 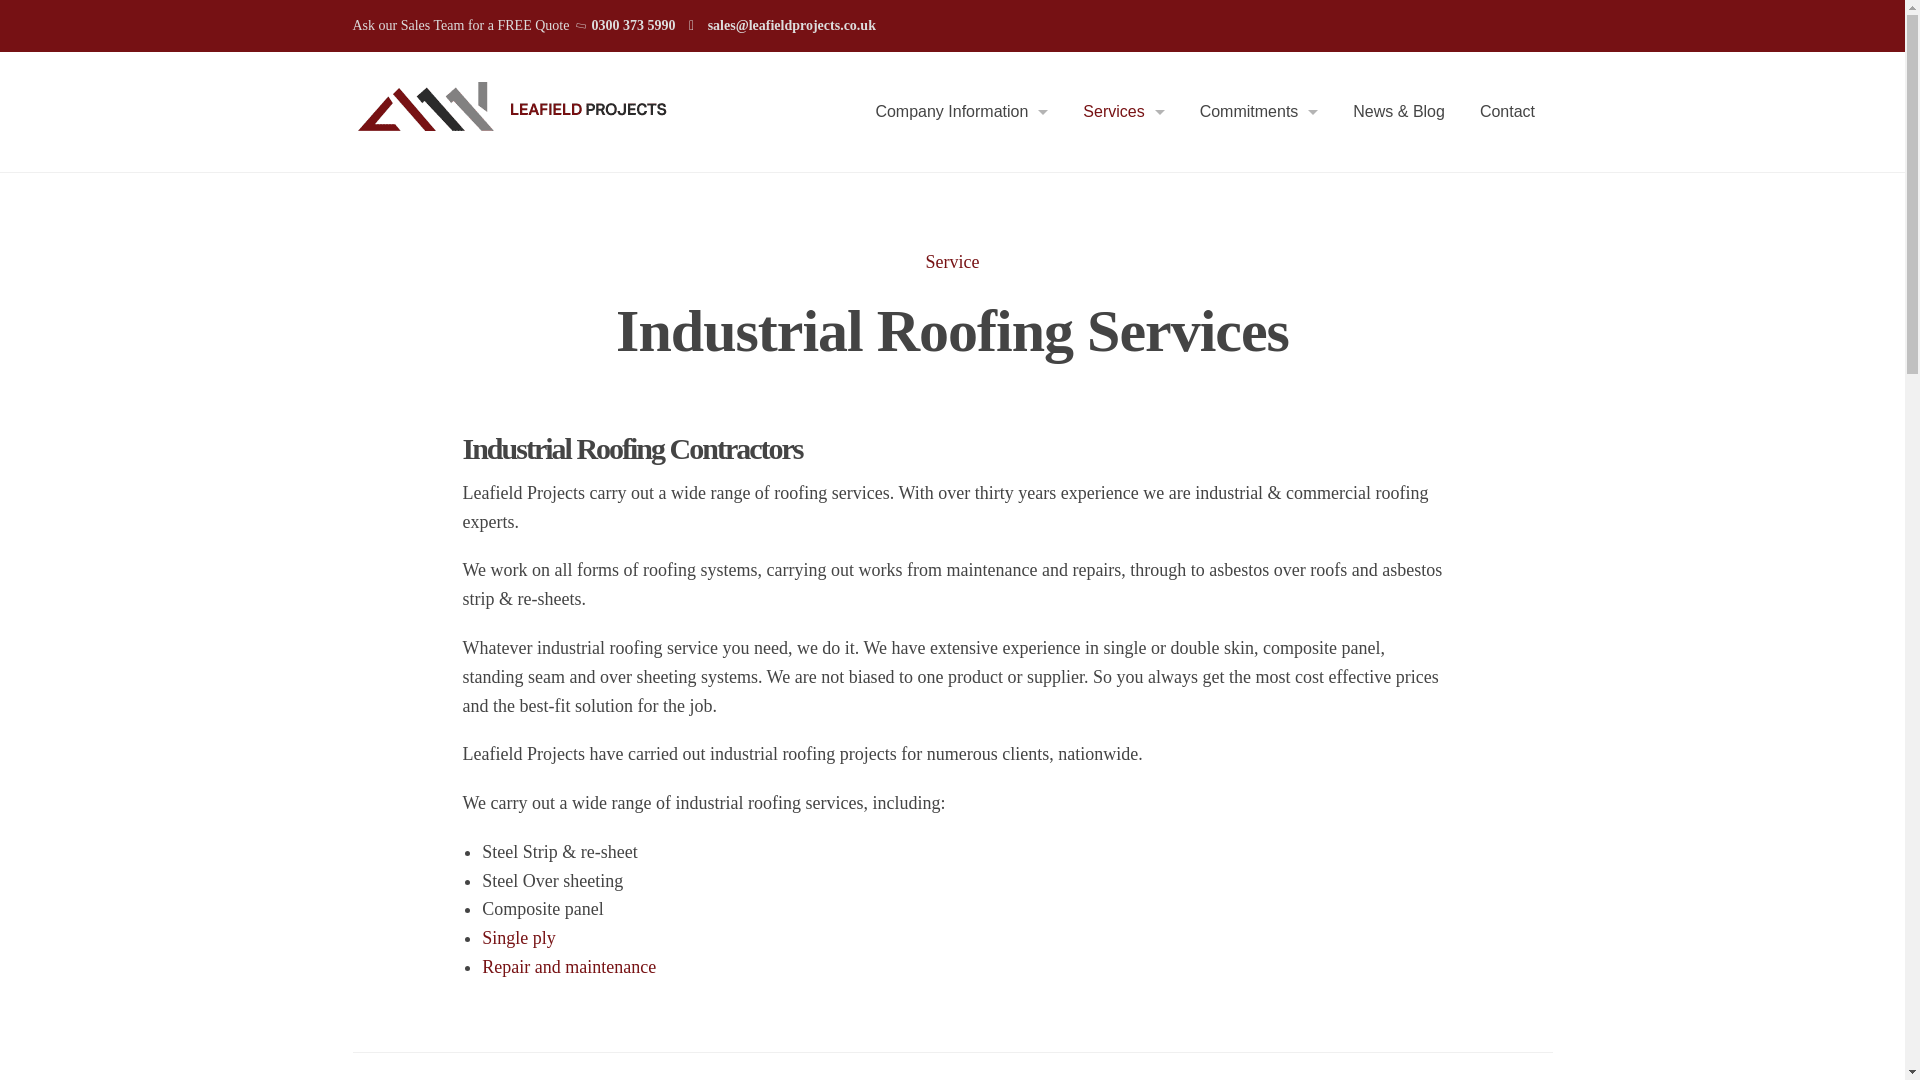 I want to click on Health and Safety, so click(x=1181, y=182).